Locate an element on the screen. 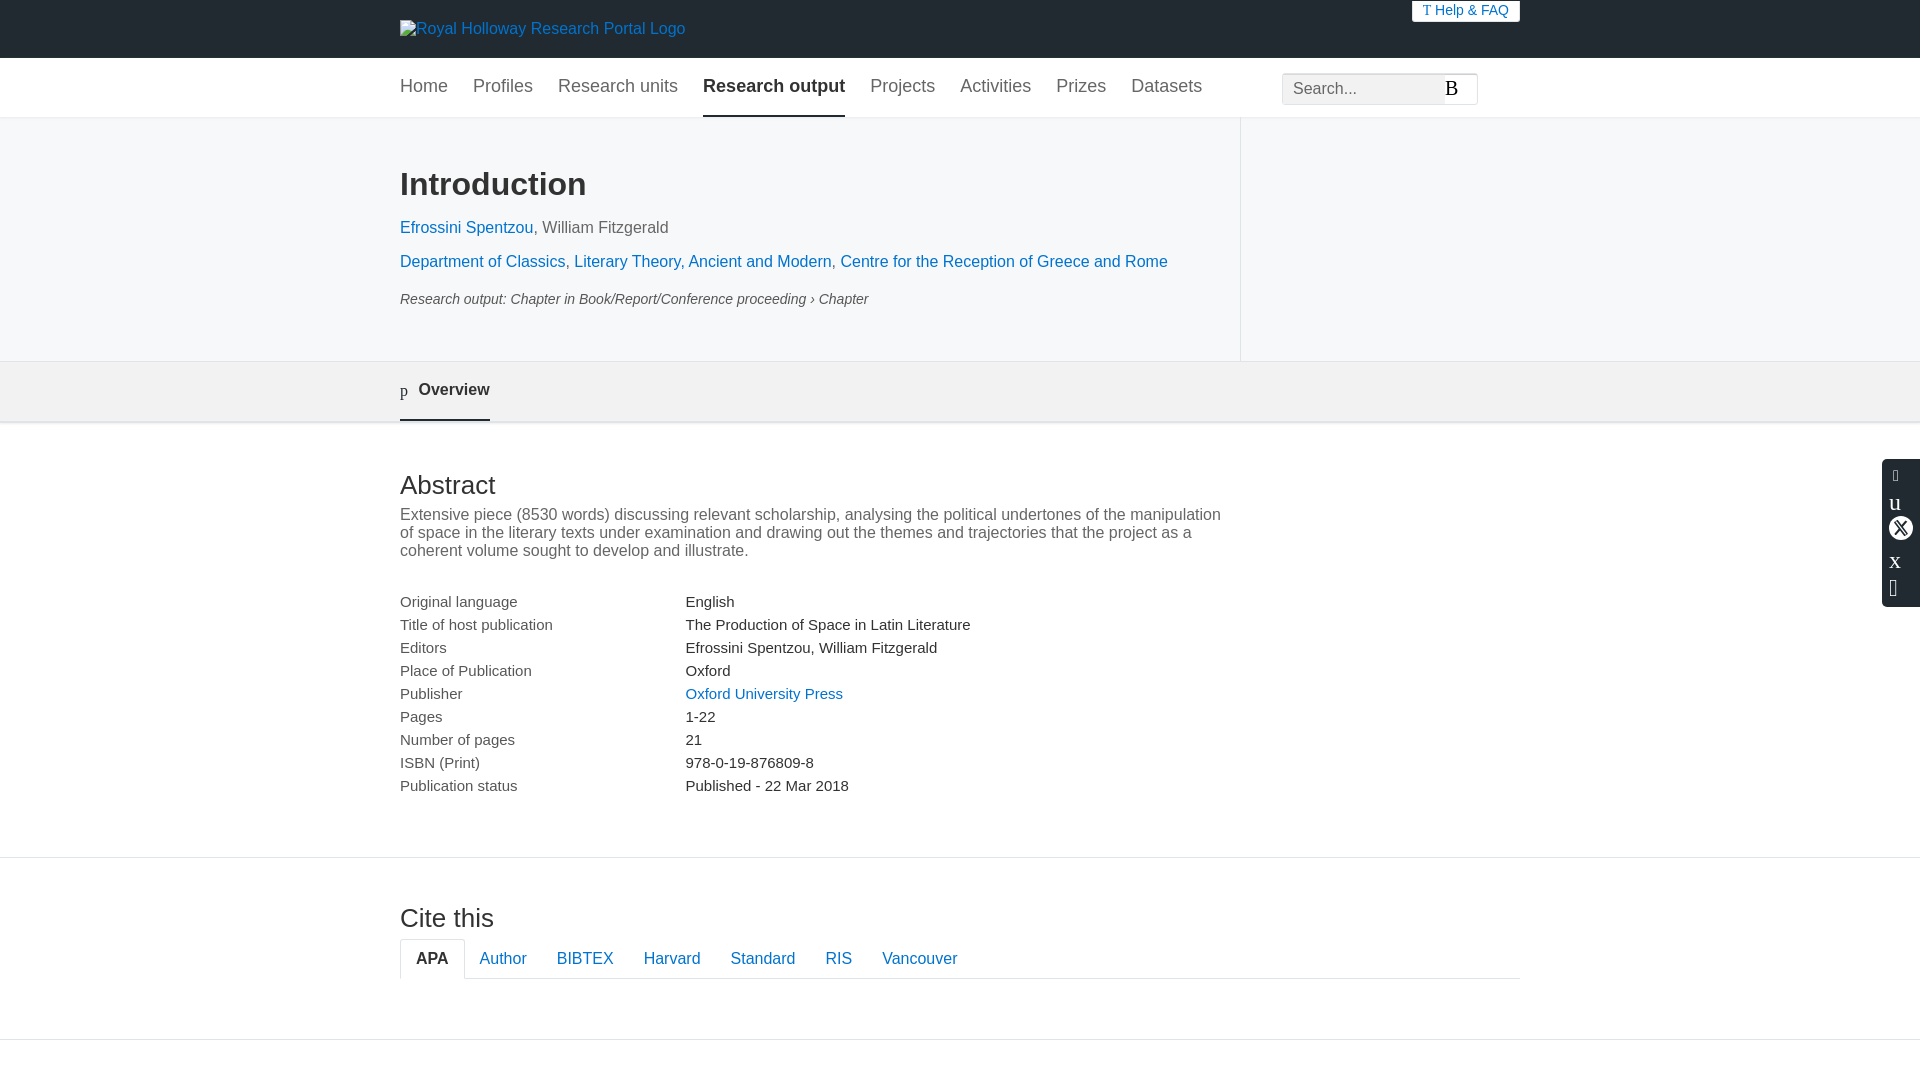 This screenshot has height=1080, width=1920. Research units is located at coordinates (618, 87).